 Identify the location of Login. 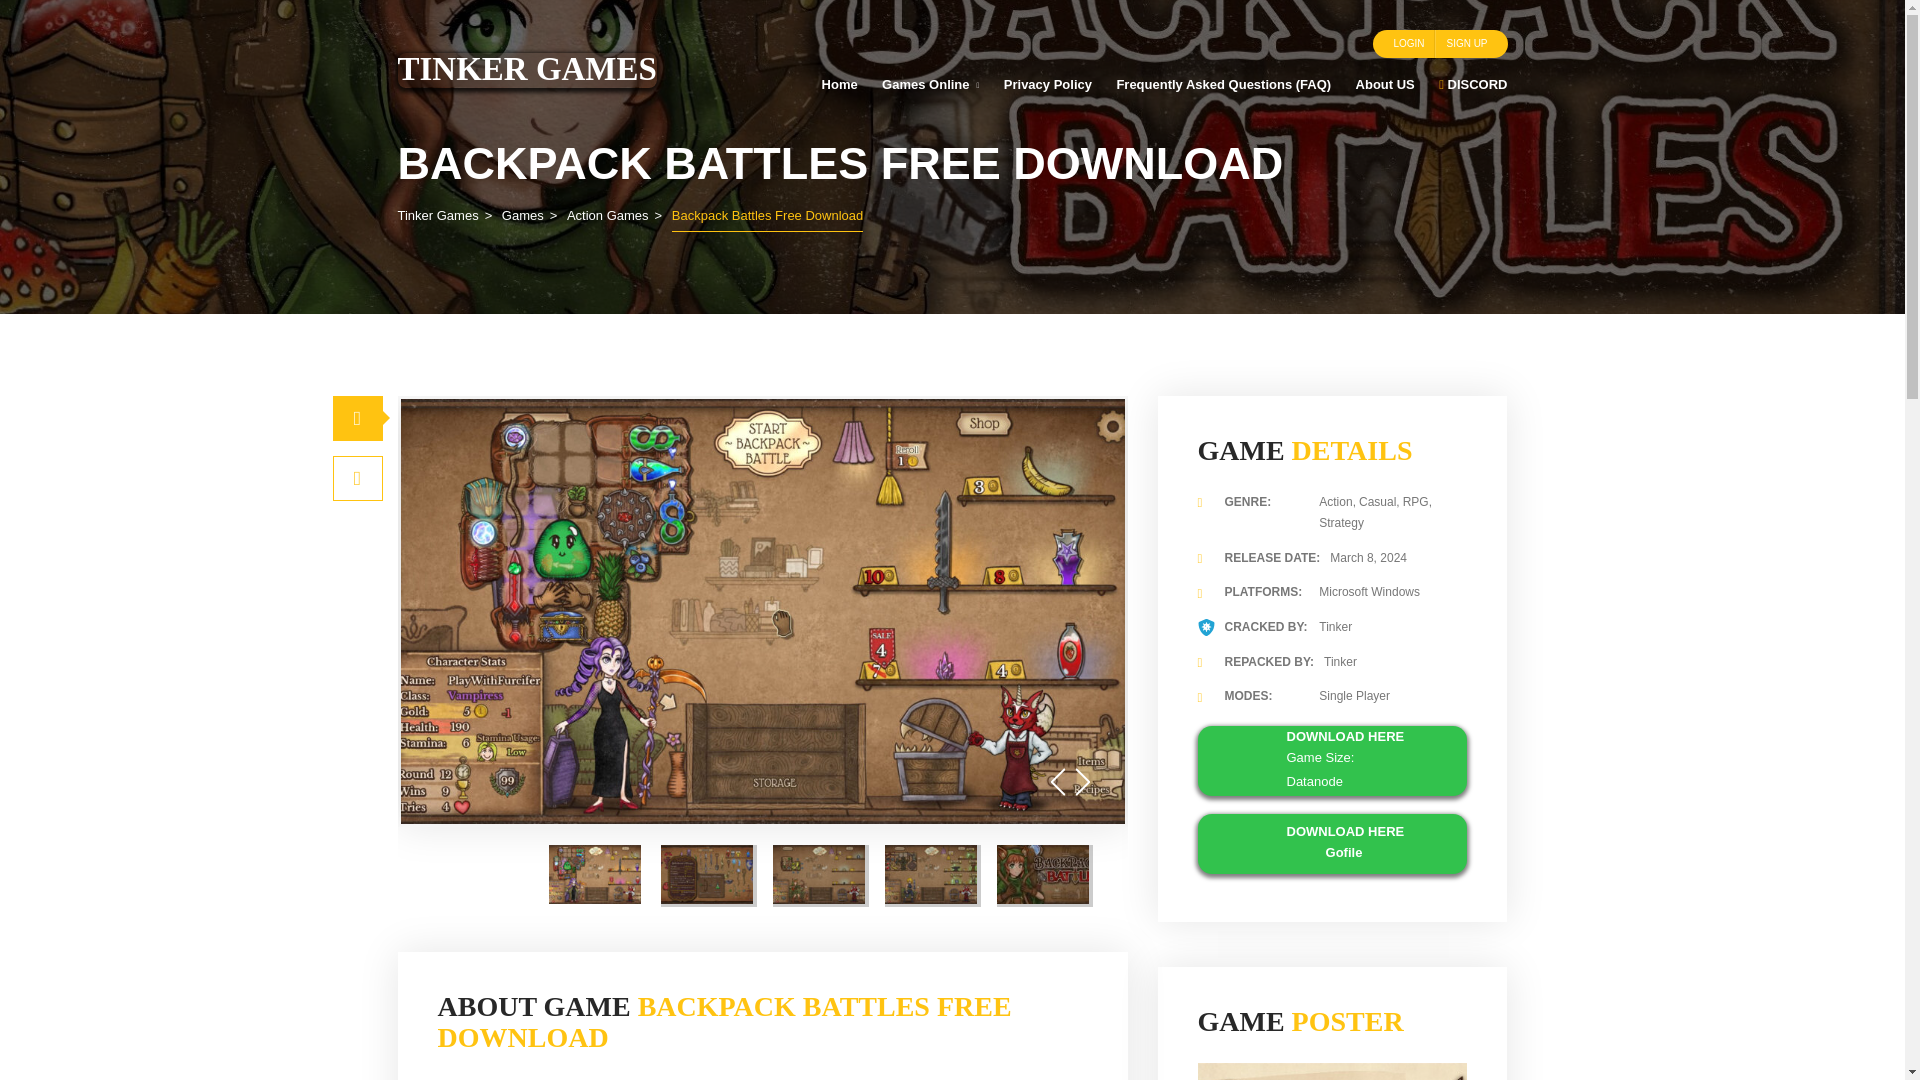
(1408, 44).